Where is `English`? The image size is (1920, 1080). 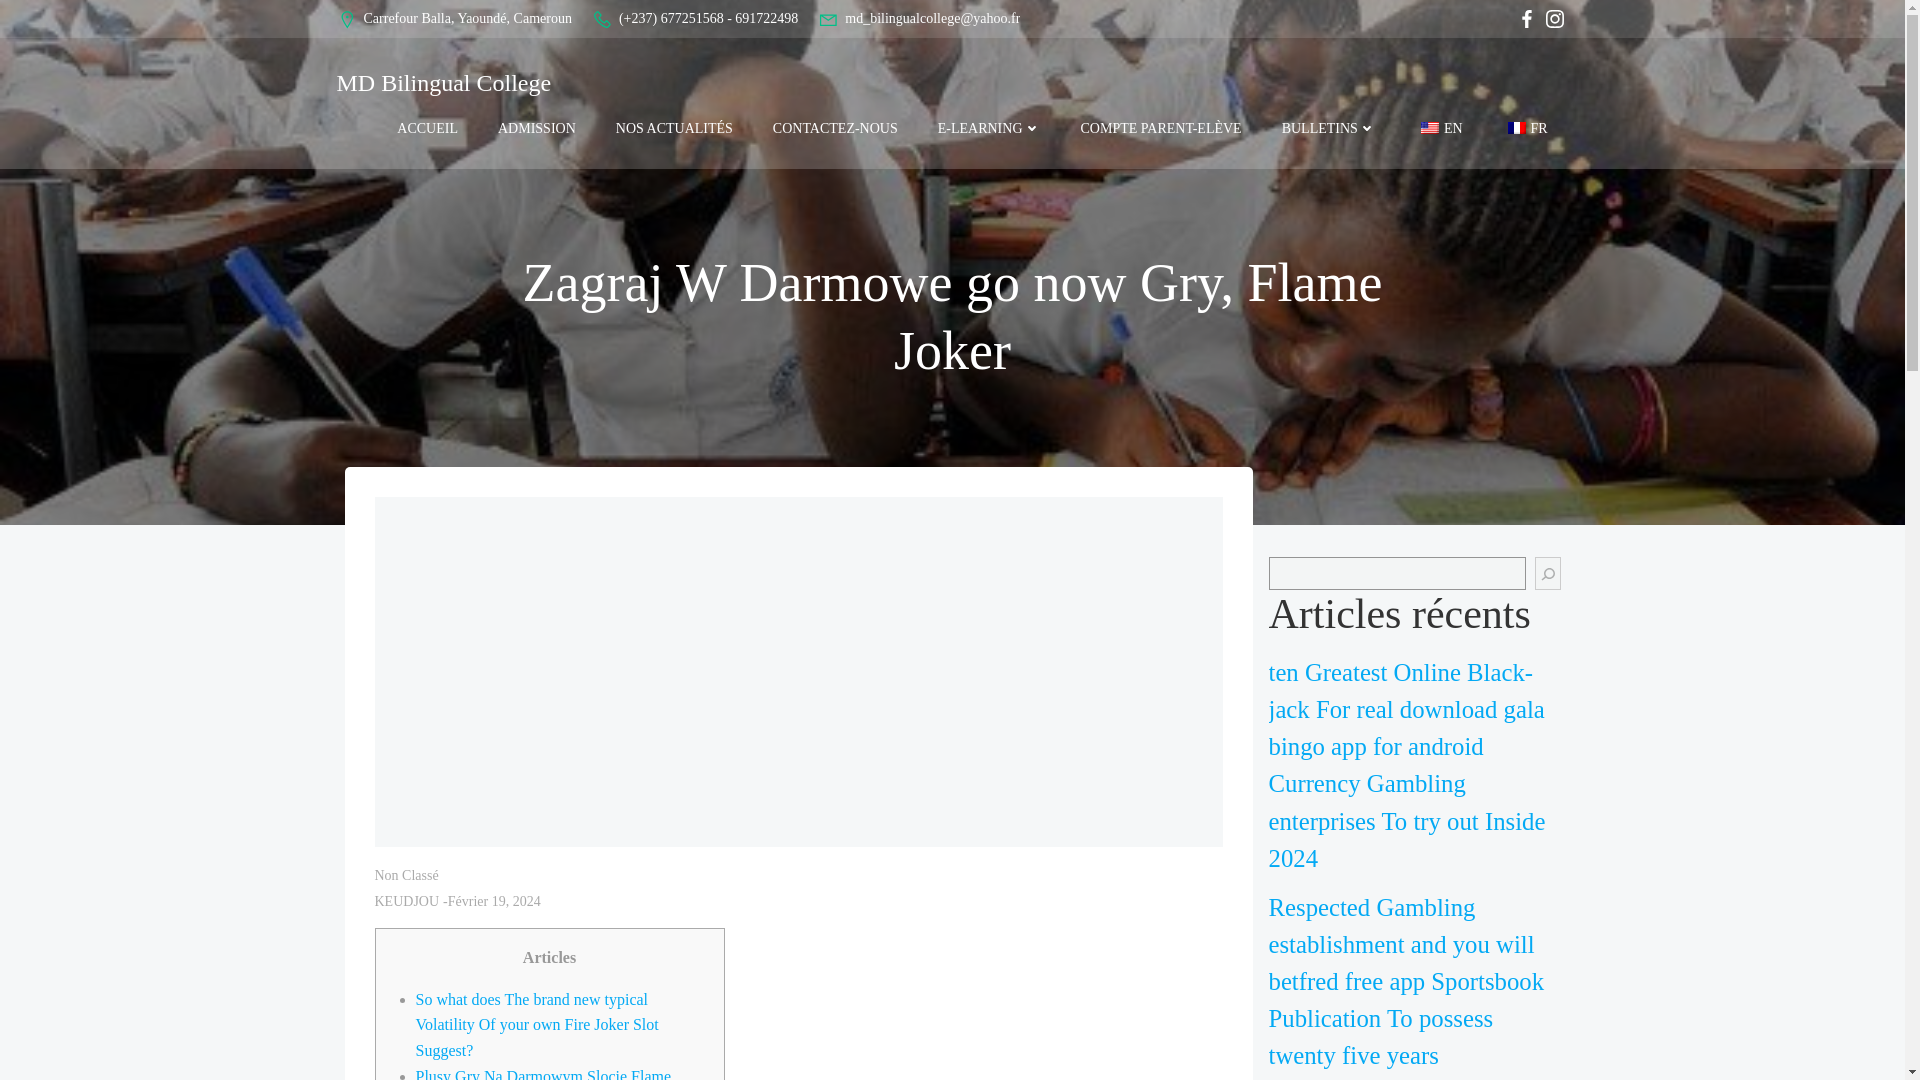
English is located at coordinates (1429, 128).